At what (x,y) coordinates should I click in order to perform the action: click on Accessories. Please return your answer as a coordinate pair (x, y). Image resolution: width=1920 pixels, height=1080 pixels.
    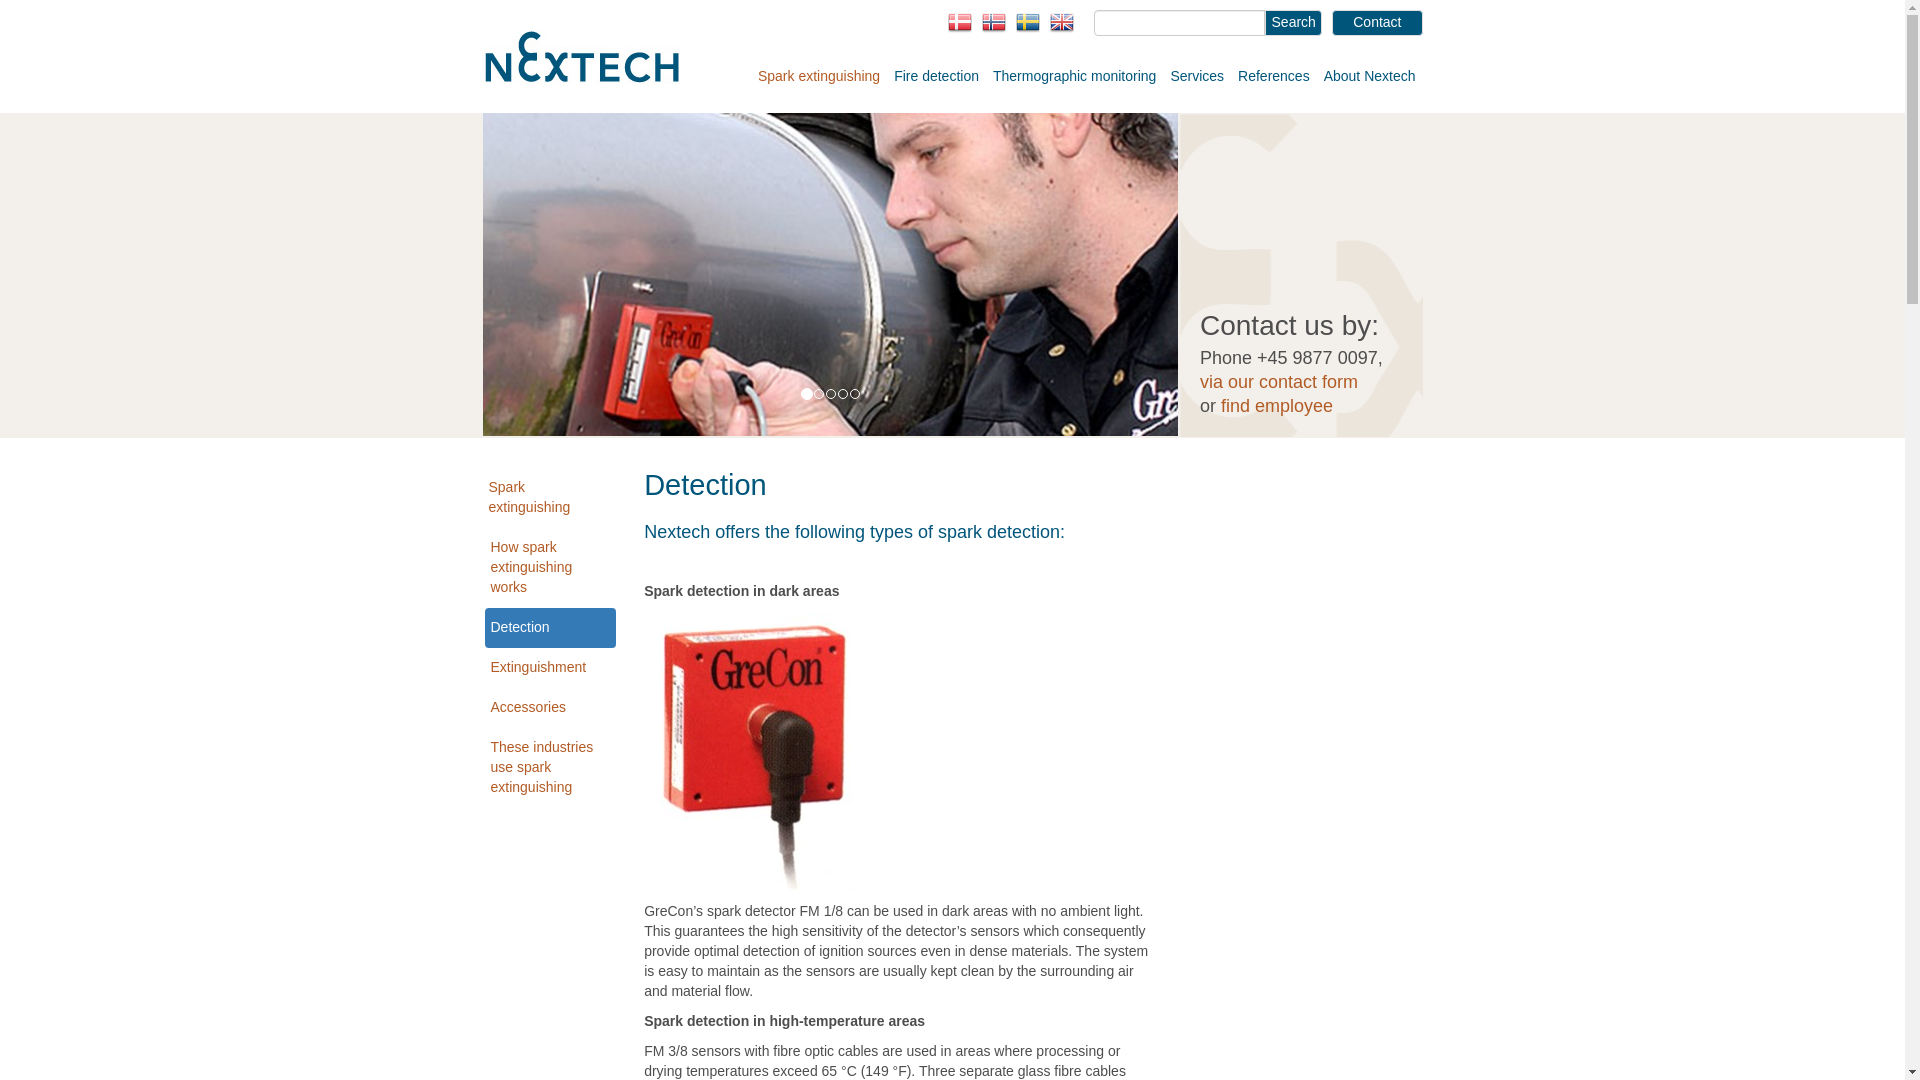
    Looking at the image, I should click on (550, 707).